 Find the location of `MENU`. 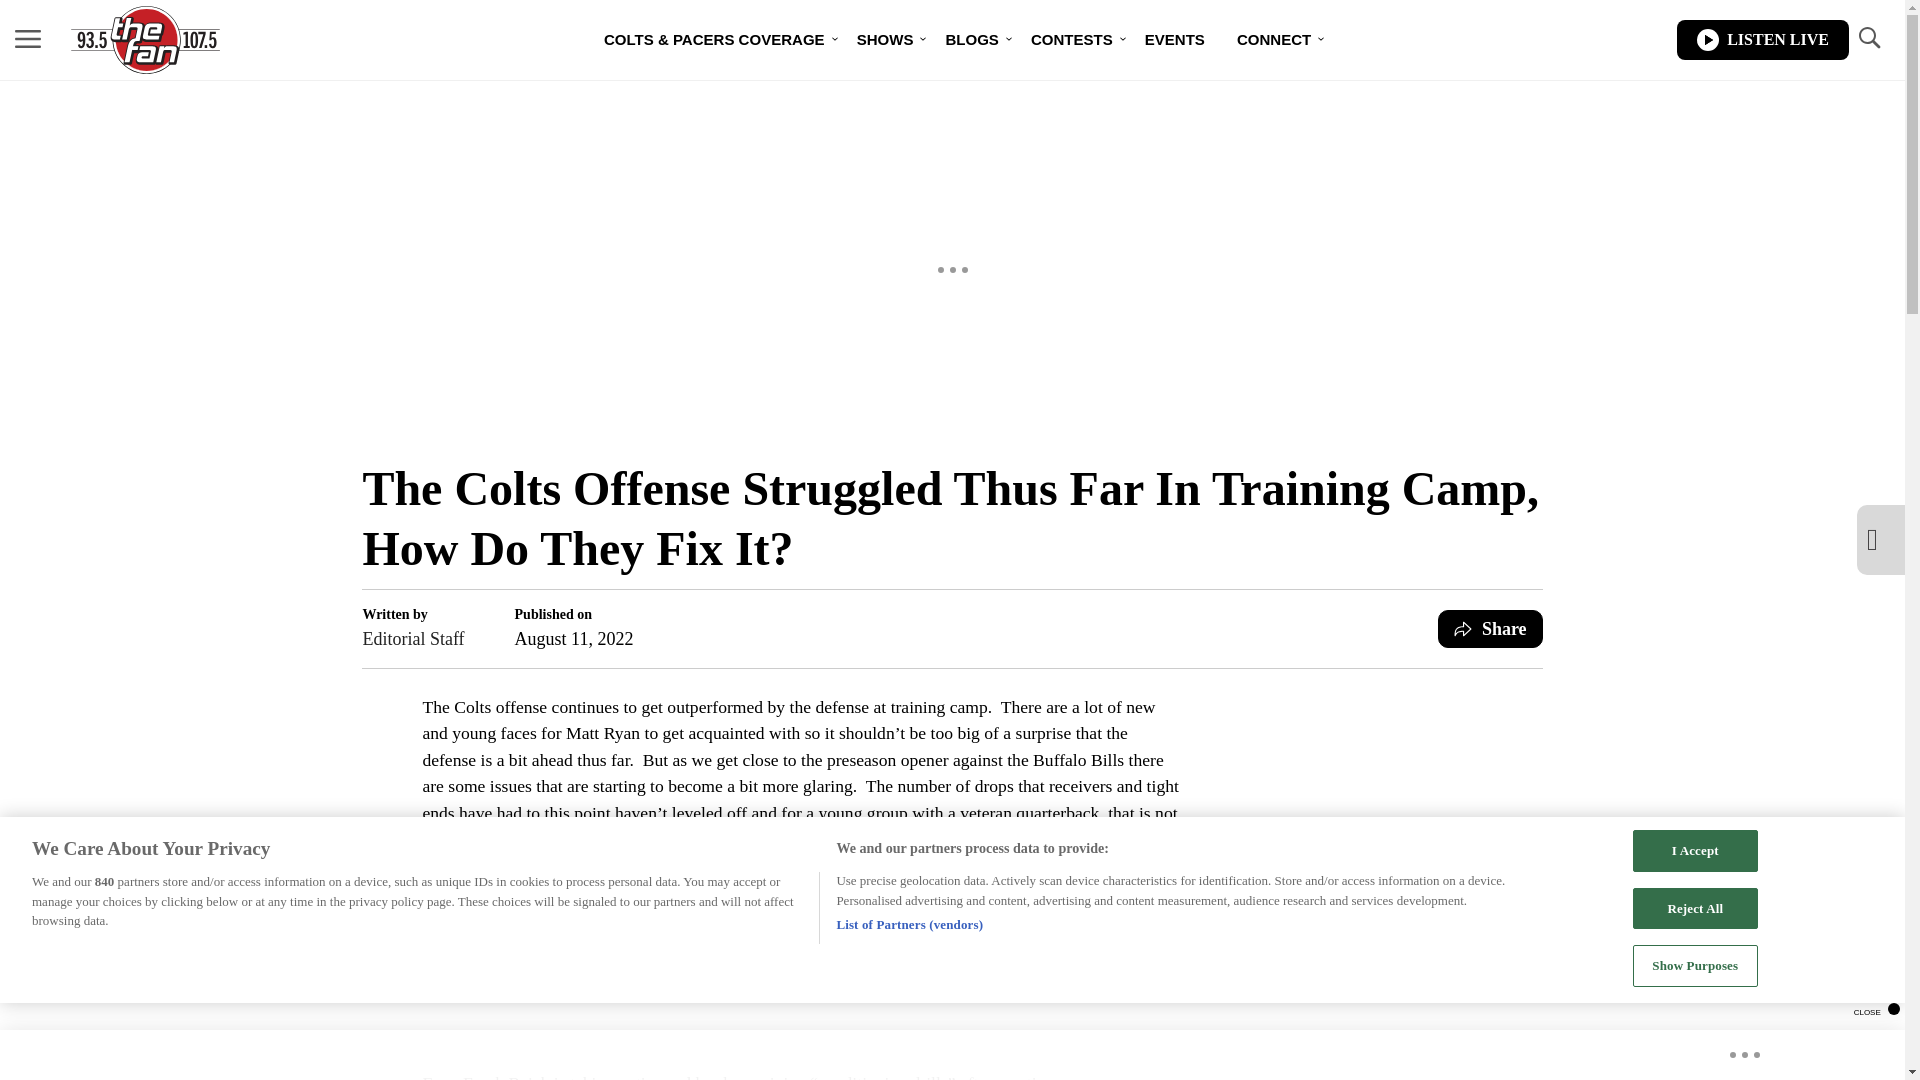

MENU is located at coordinates (28, 38).